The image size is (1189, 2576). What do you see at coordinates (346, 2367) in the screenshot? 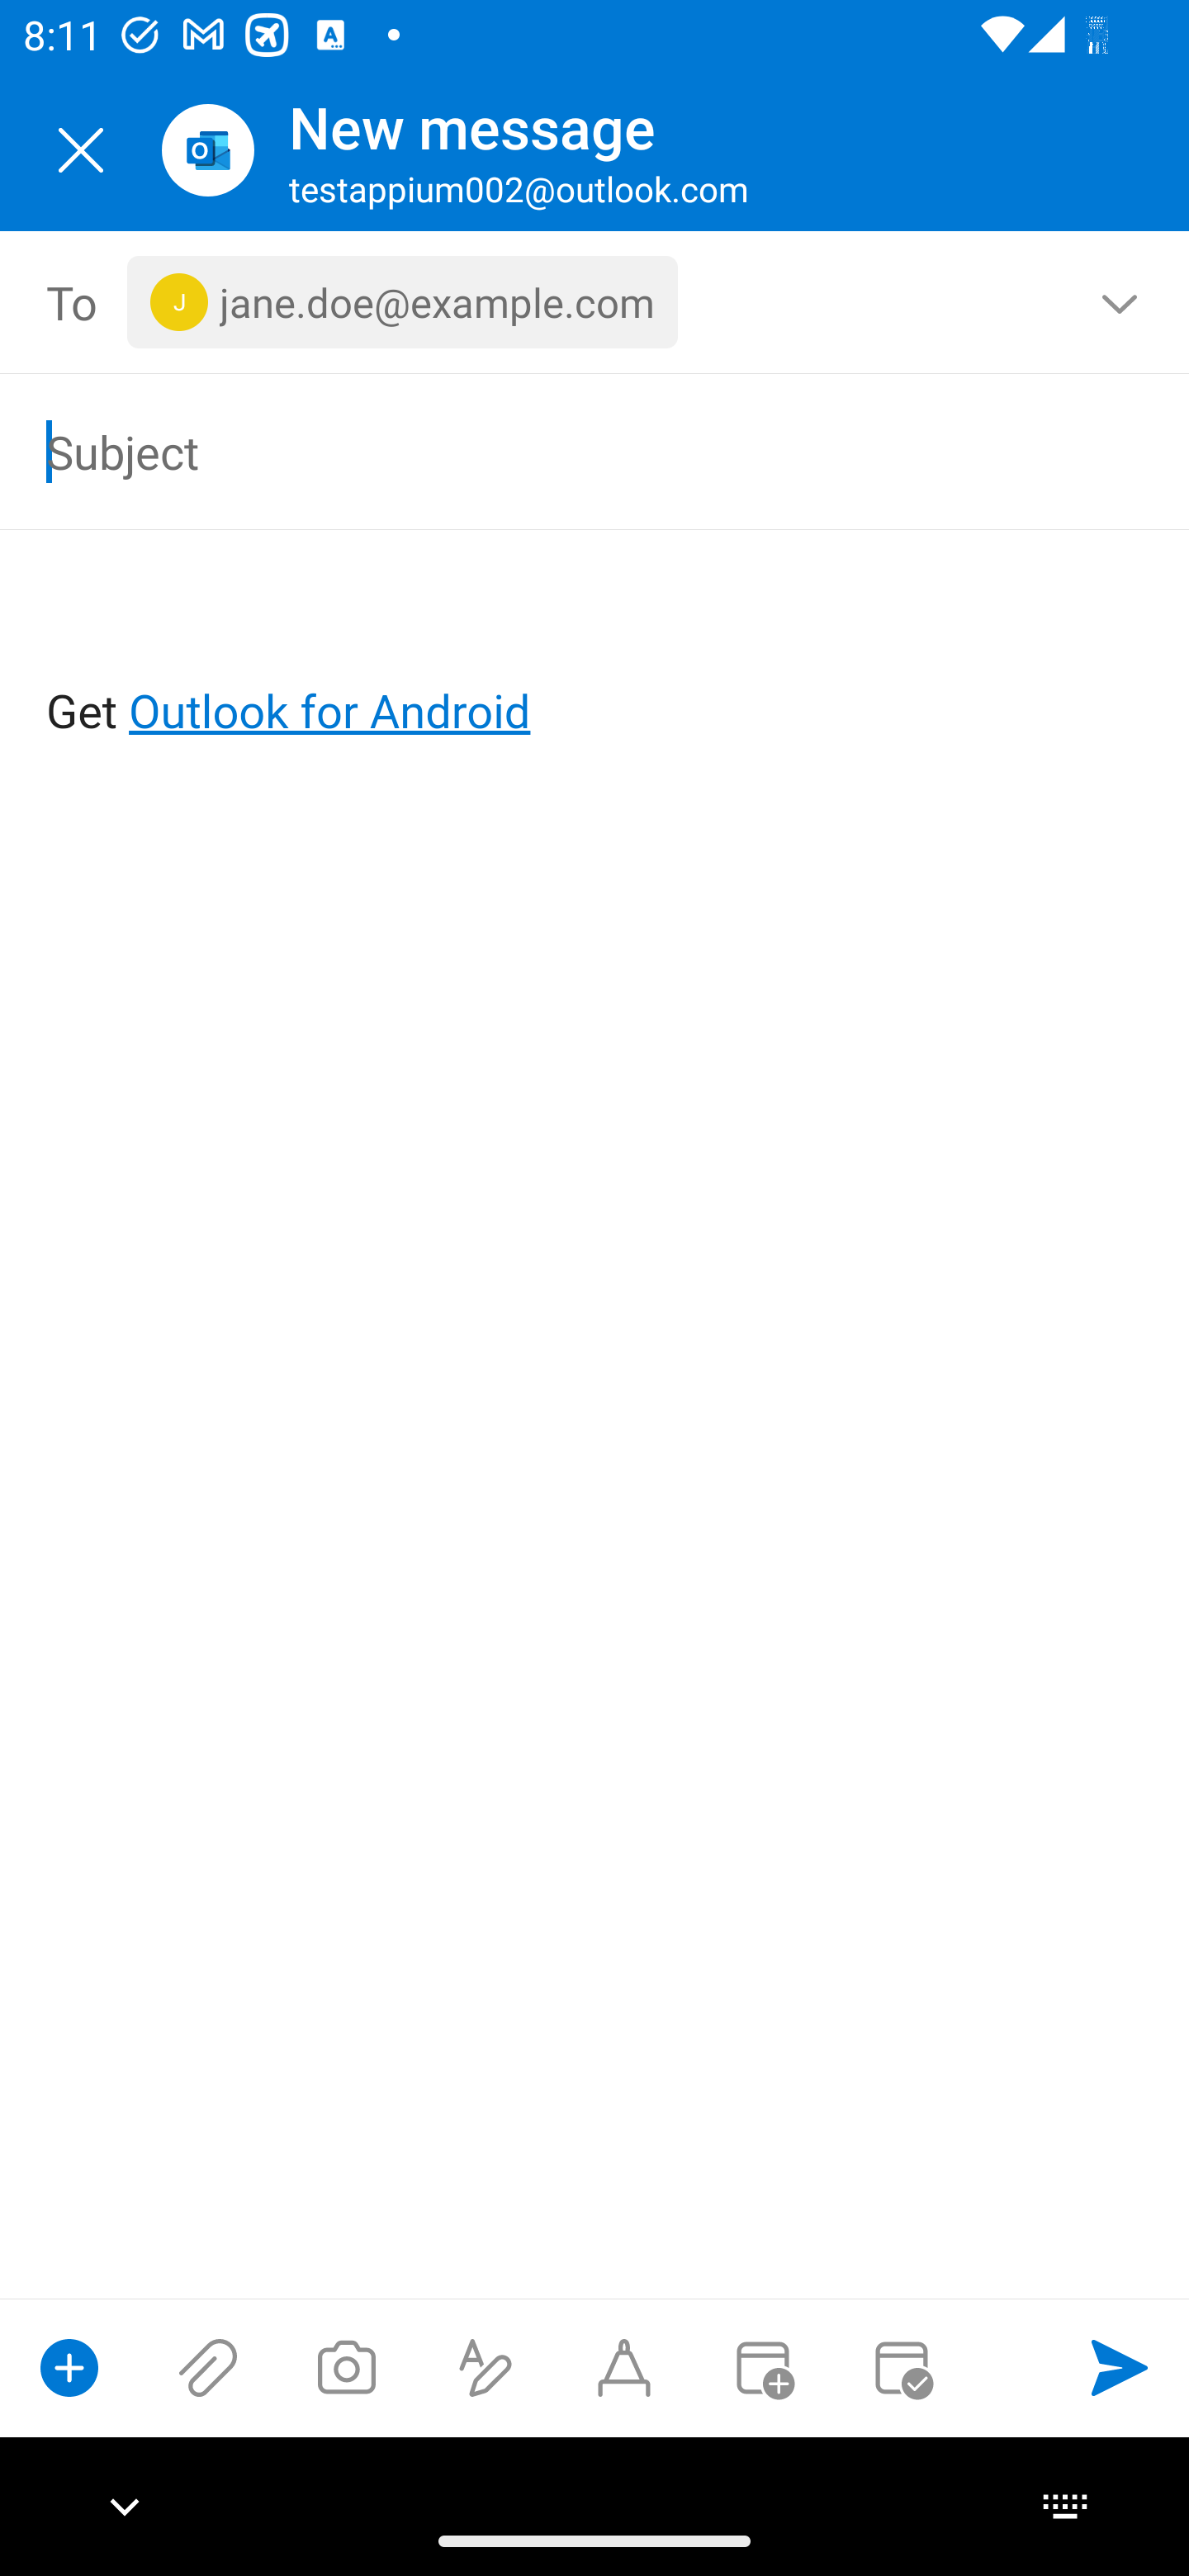
I see `Take a photo` at bounding box center [346, 2367].